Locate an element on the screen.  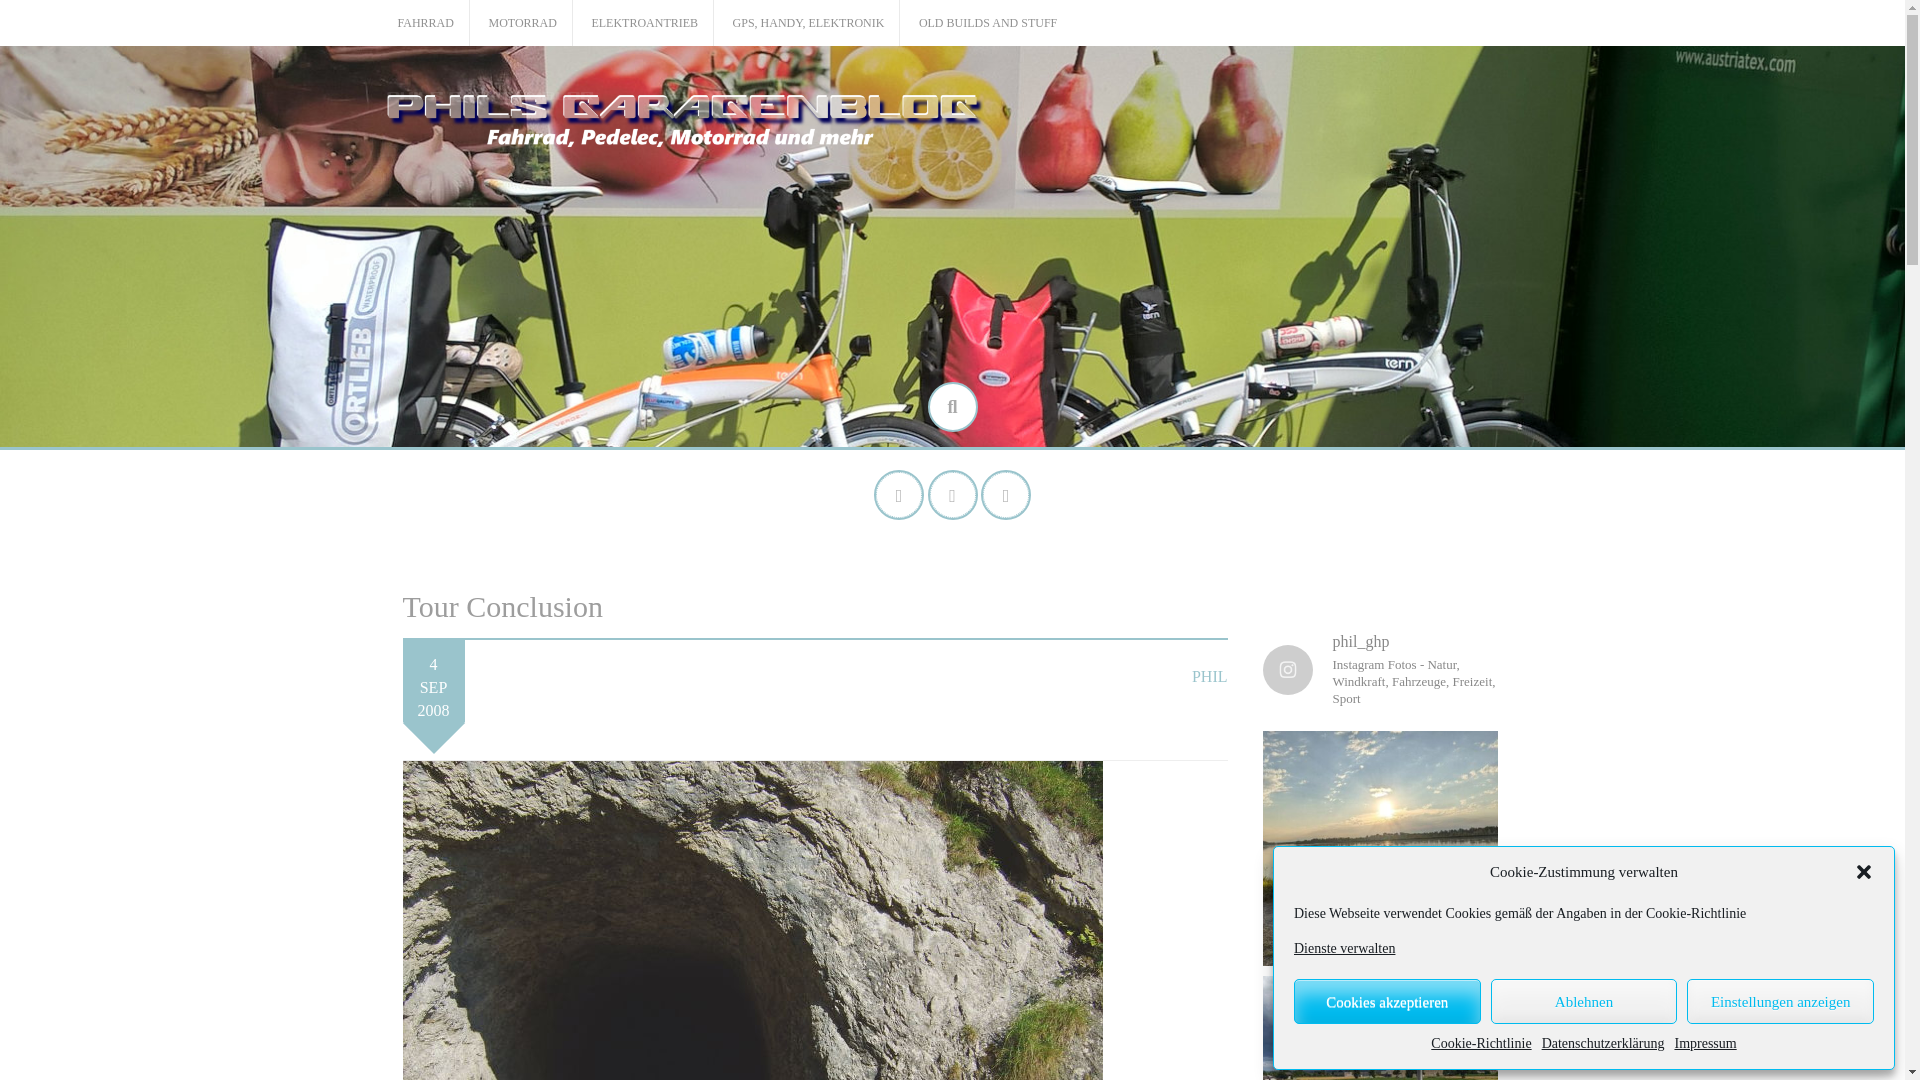
Ablehnen is located at coordinates (1584, 1000).